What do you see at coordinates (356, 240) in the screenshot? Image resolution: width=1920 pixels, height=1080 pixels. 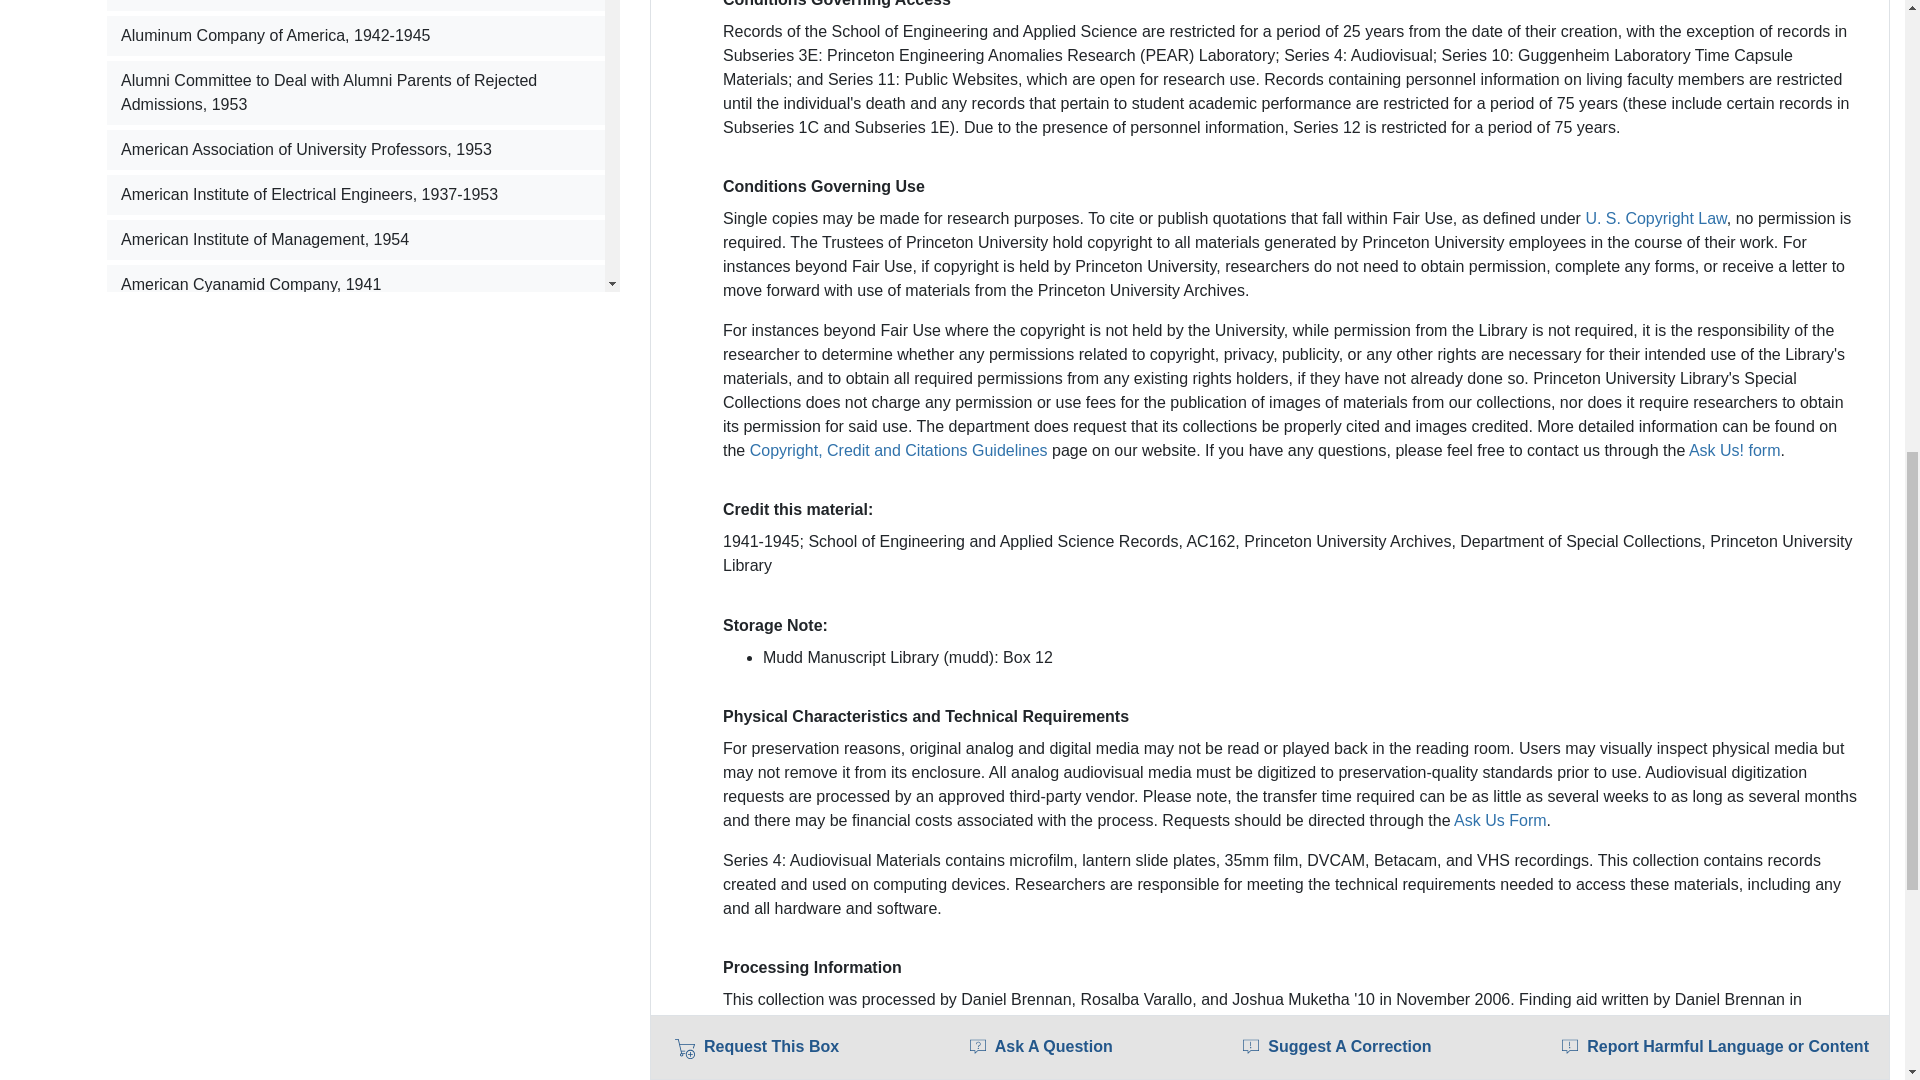 I see `American Institute of Management, 1954` at bounding box center [356, 240].